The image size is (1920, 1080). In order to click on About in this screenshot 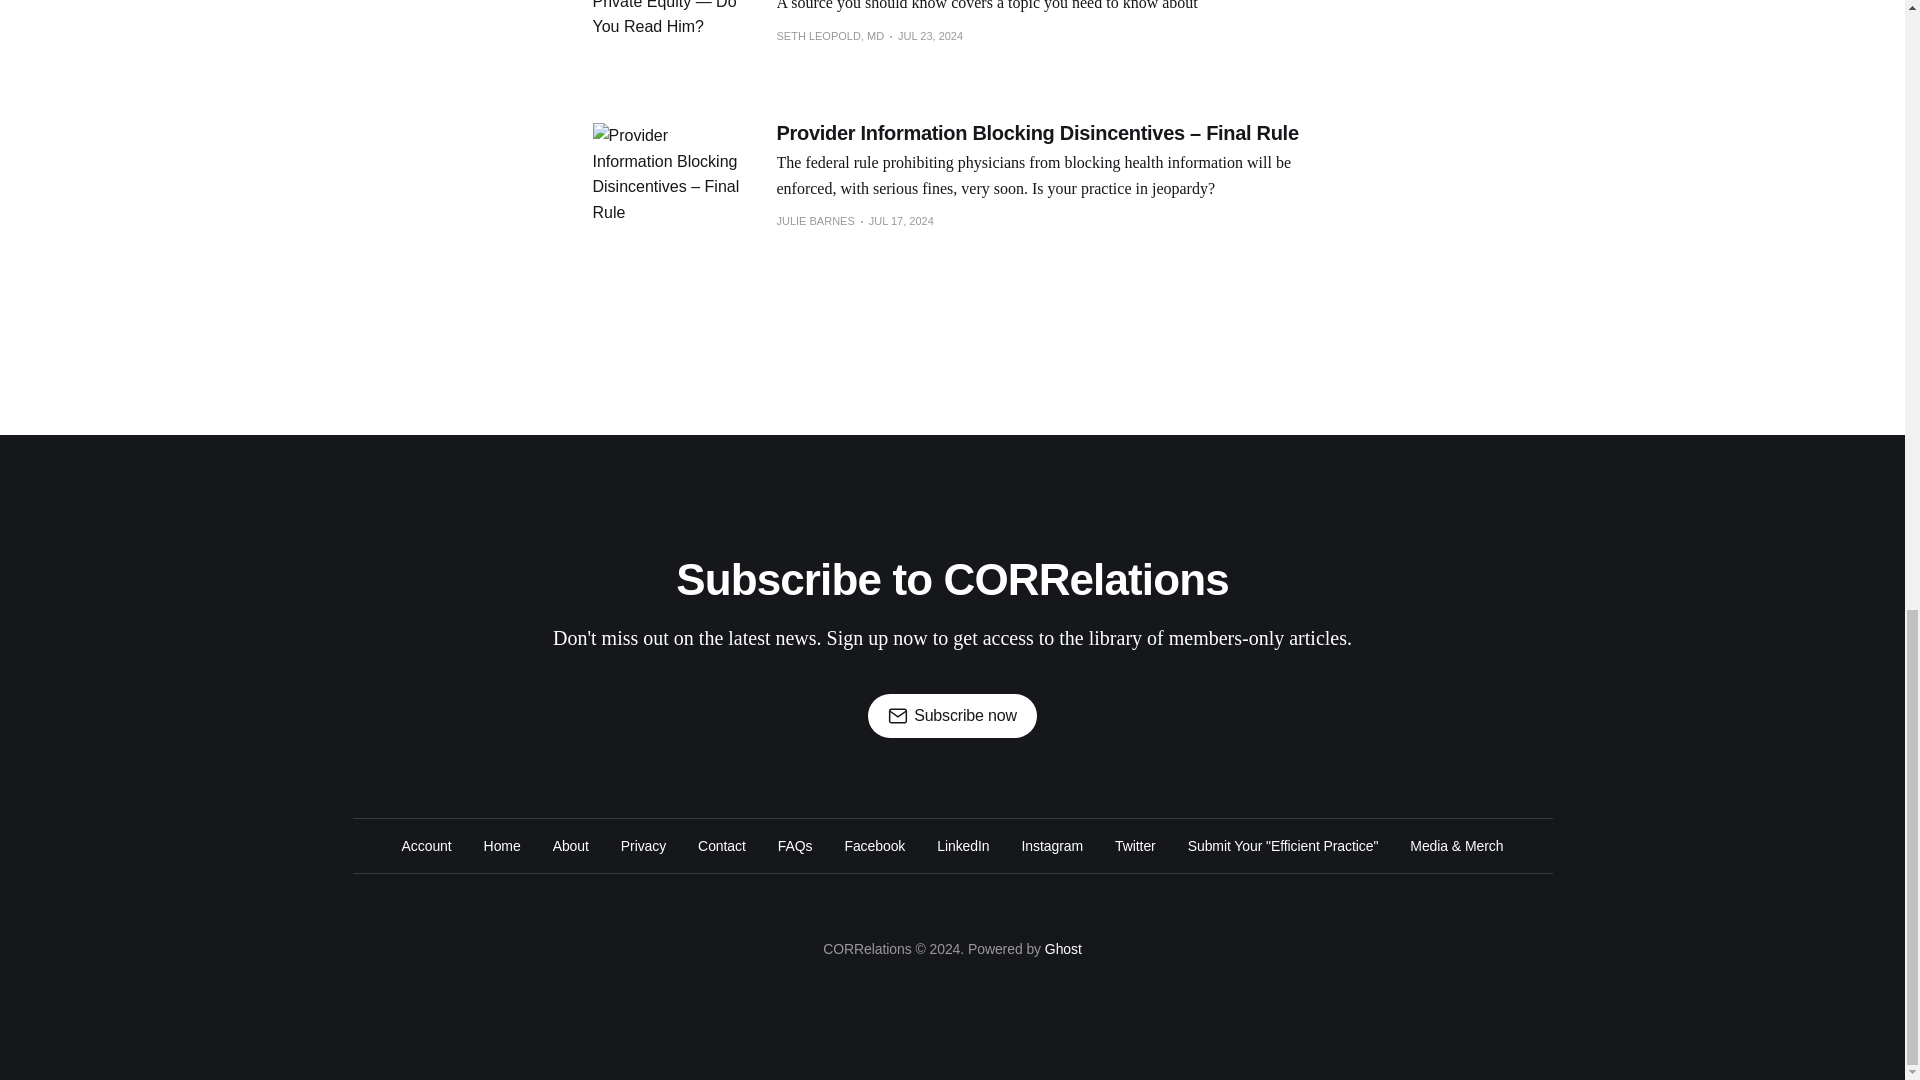, I will do `click(570, 846)`.